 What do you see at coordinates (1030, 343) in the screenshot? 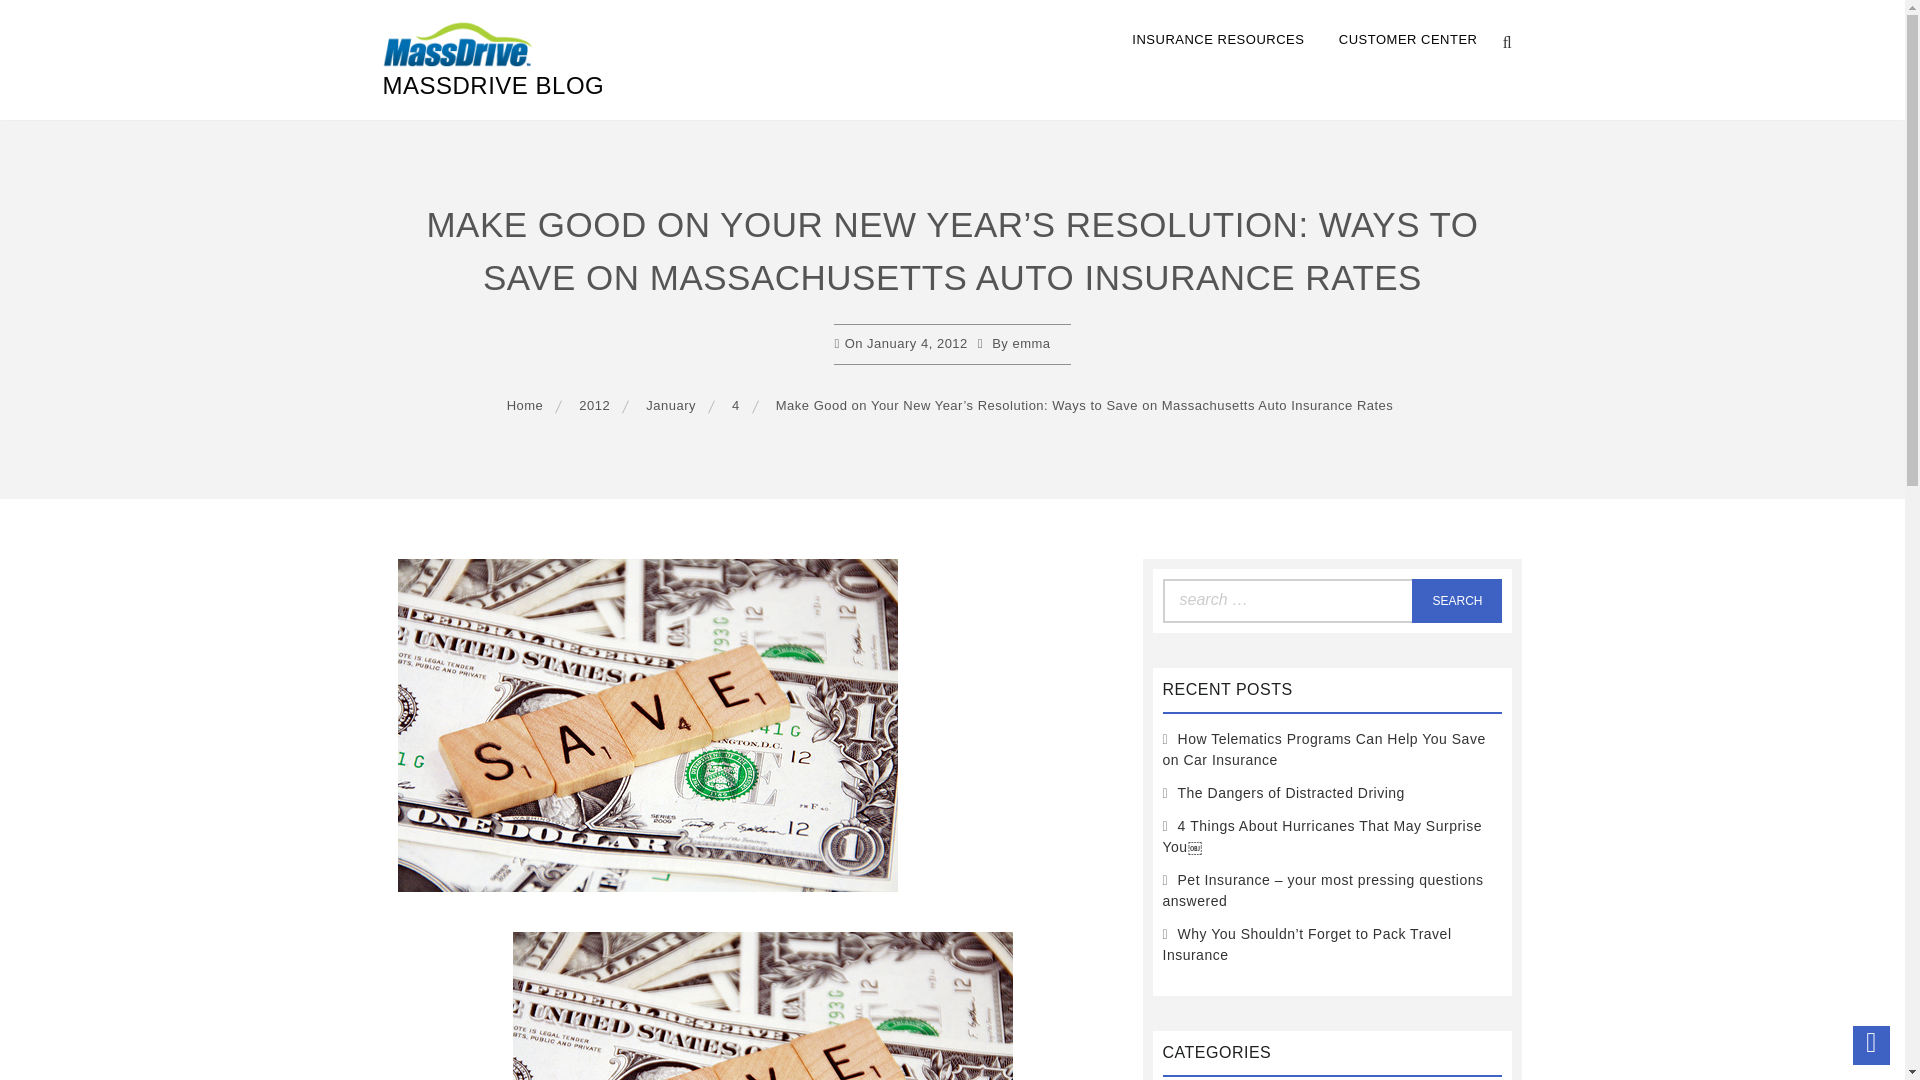
I see `emma` at bounding box center [1030, 343].